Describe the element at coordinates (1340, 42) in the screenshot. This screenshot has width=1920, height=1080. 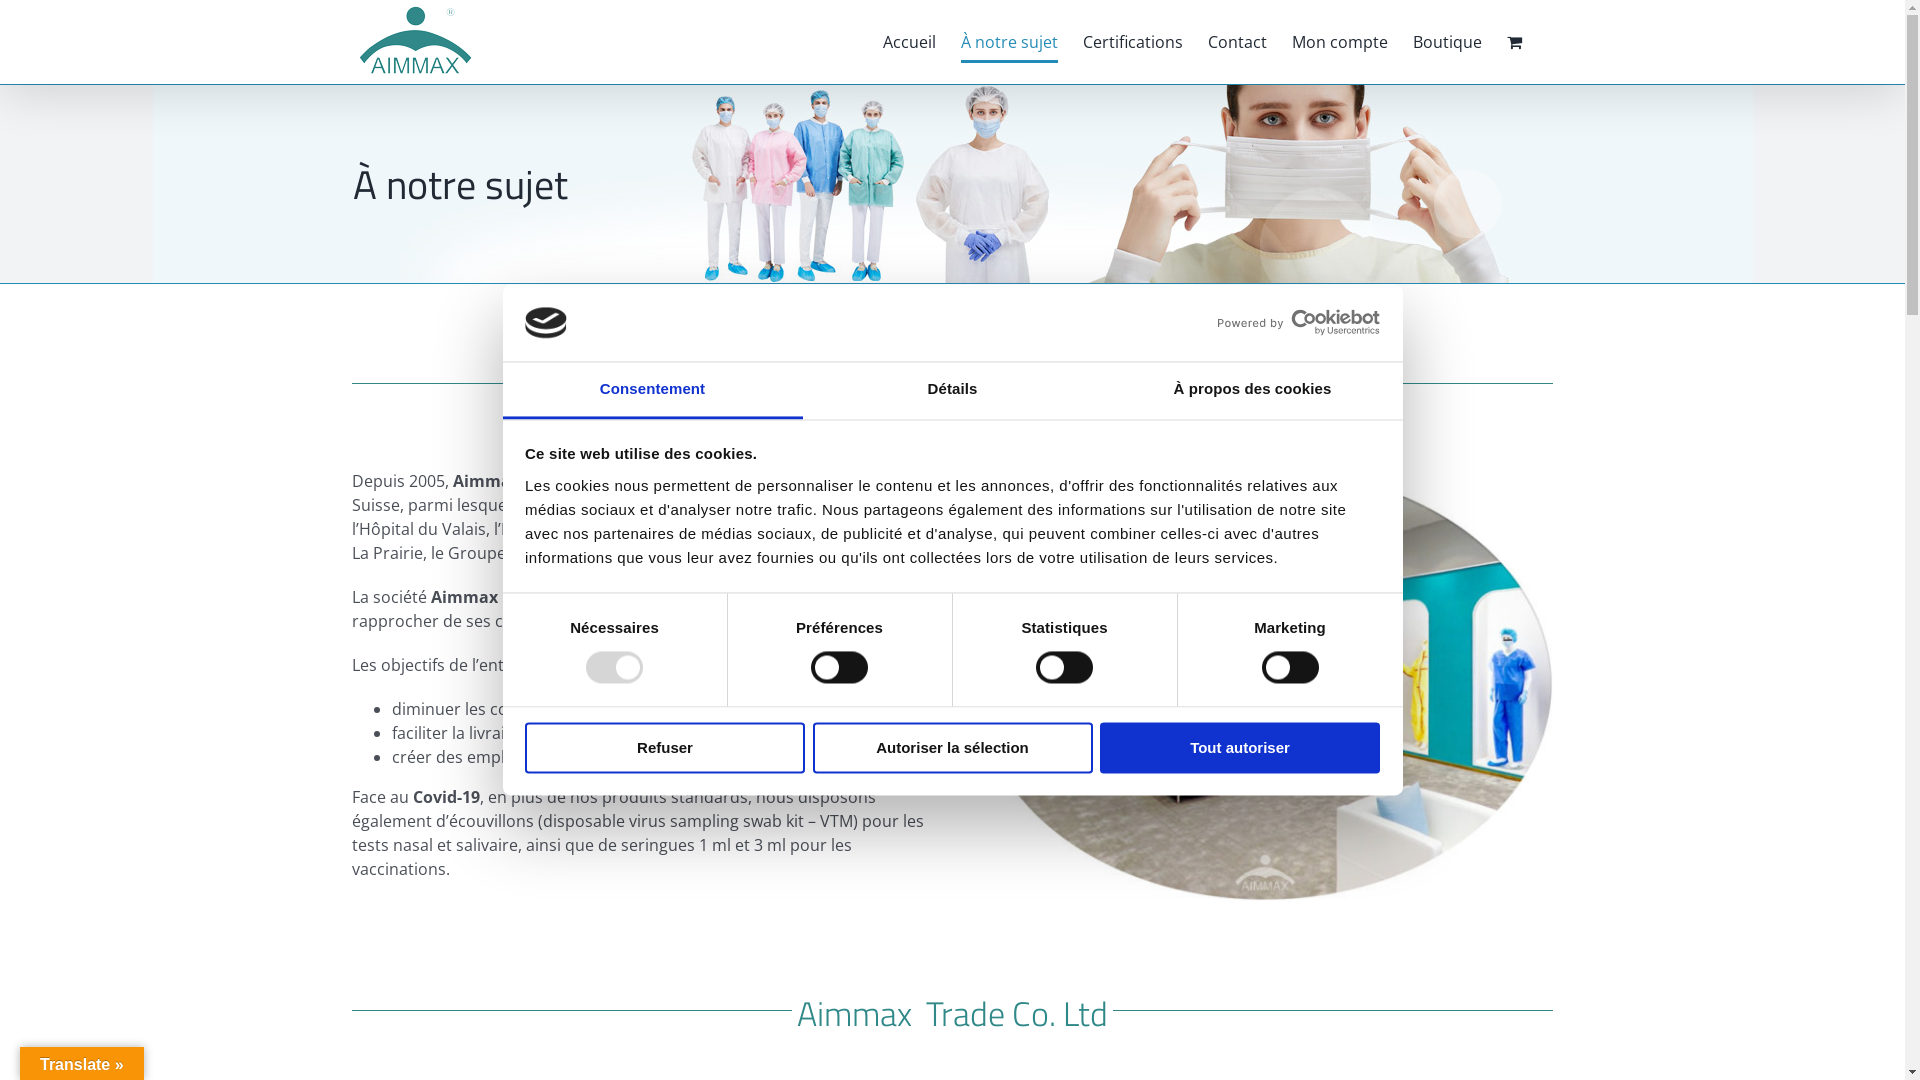
I see `Mon compte` at that location.